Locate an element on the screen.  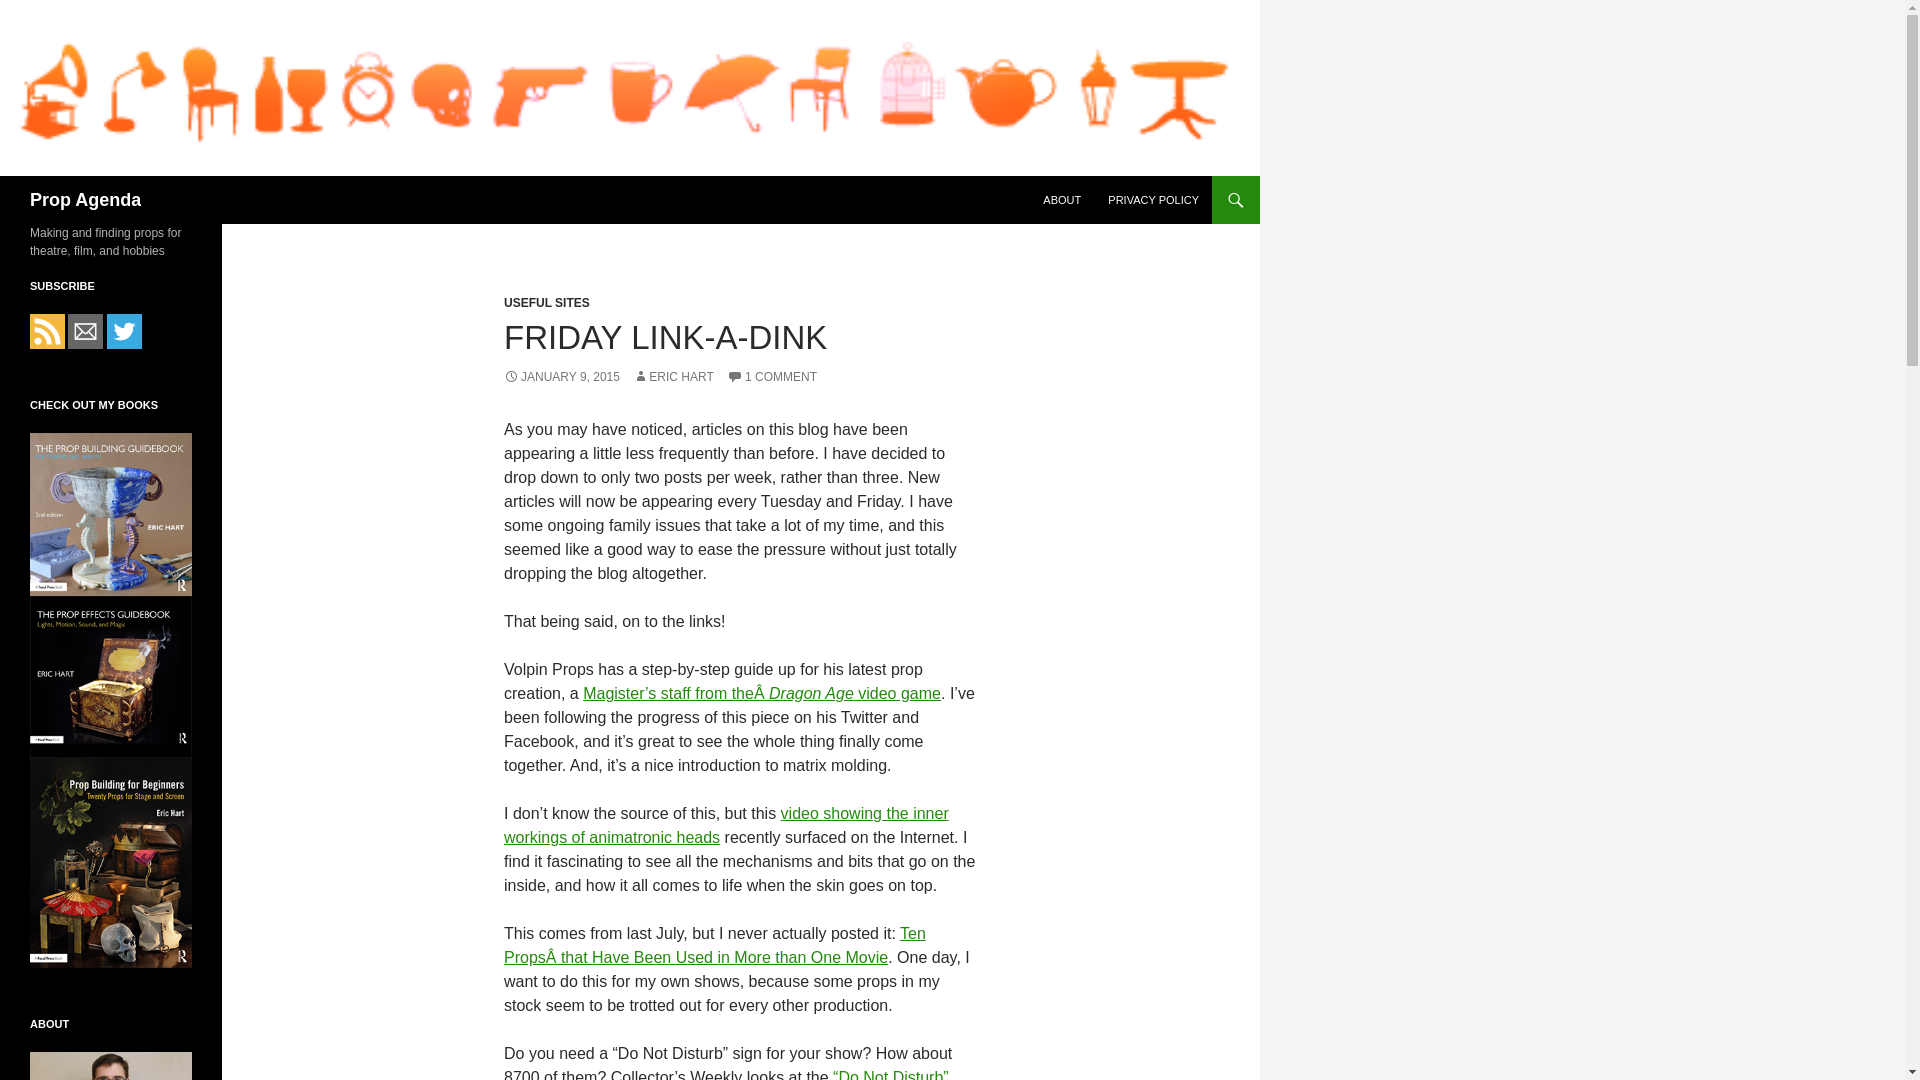
ERIC HART is located at coordinates (672, 377).